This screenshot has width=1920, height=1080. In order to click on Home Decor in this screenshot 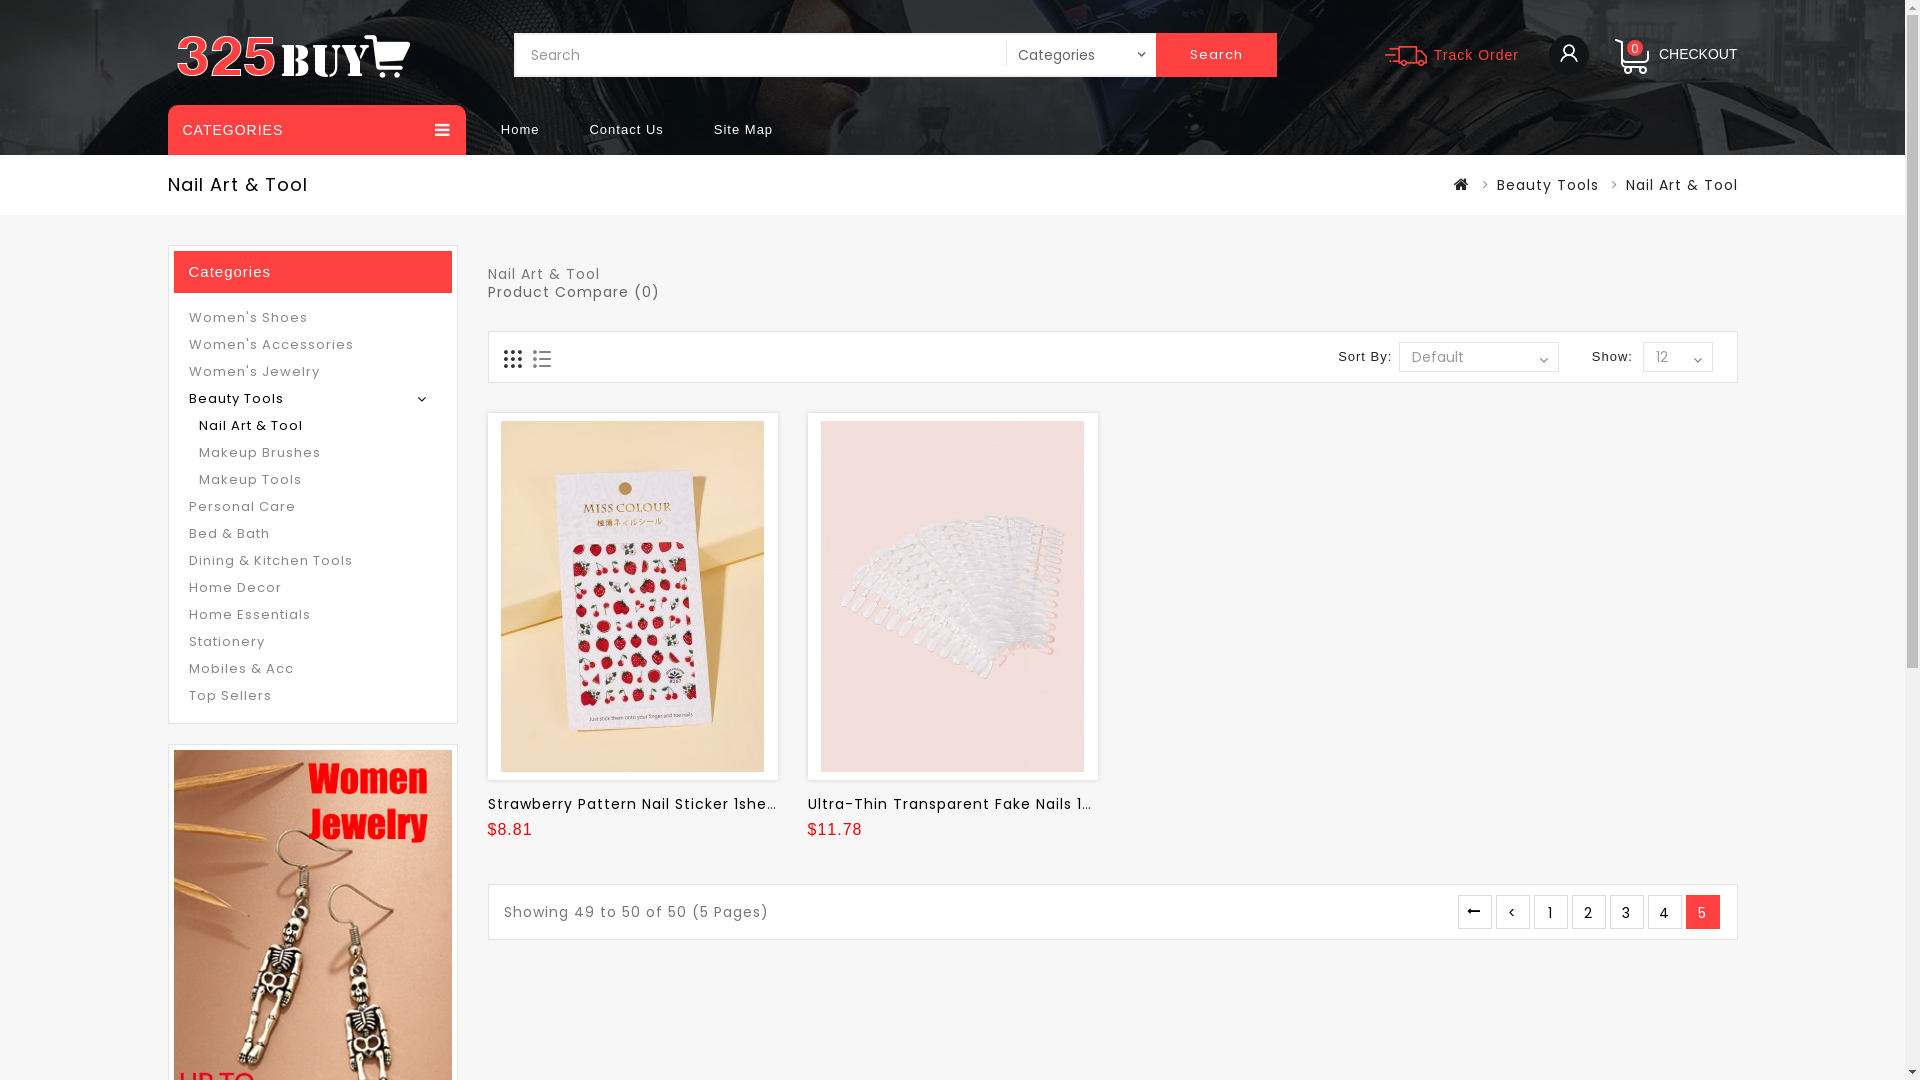, I will do `click(312, 586)`.